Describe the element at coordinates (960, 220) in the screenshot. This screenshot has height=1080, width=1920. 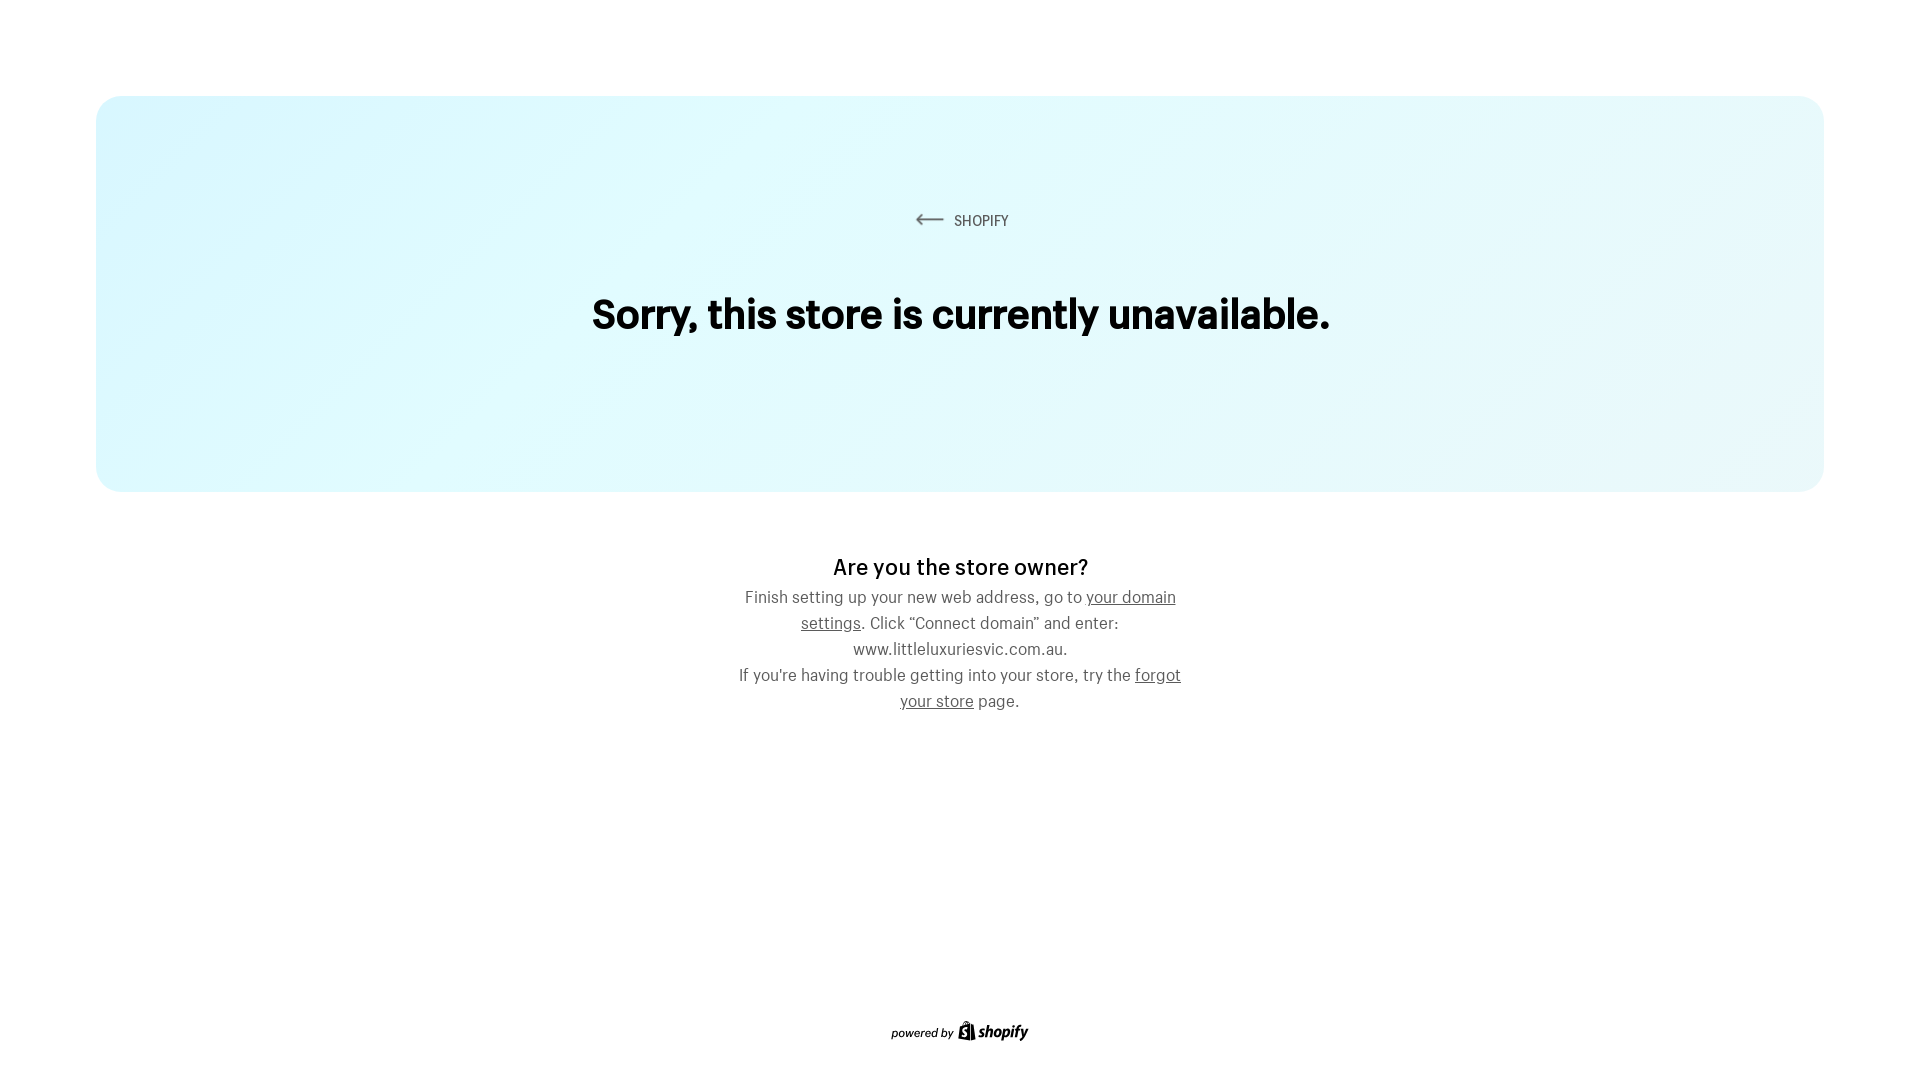
I see `SHOPIFY` at that location.